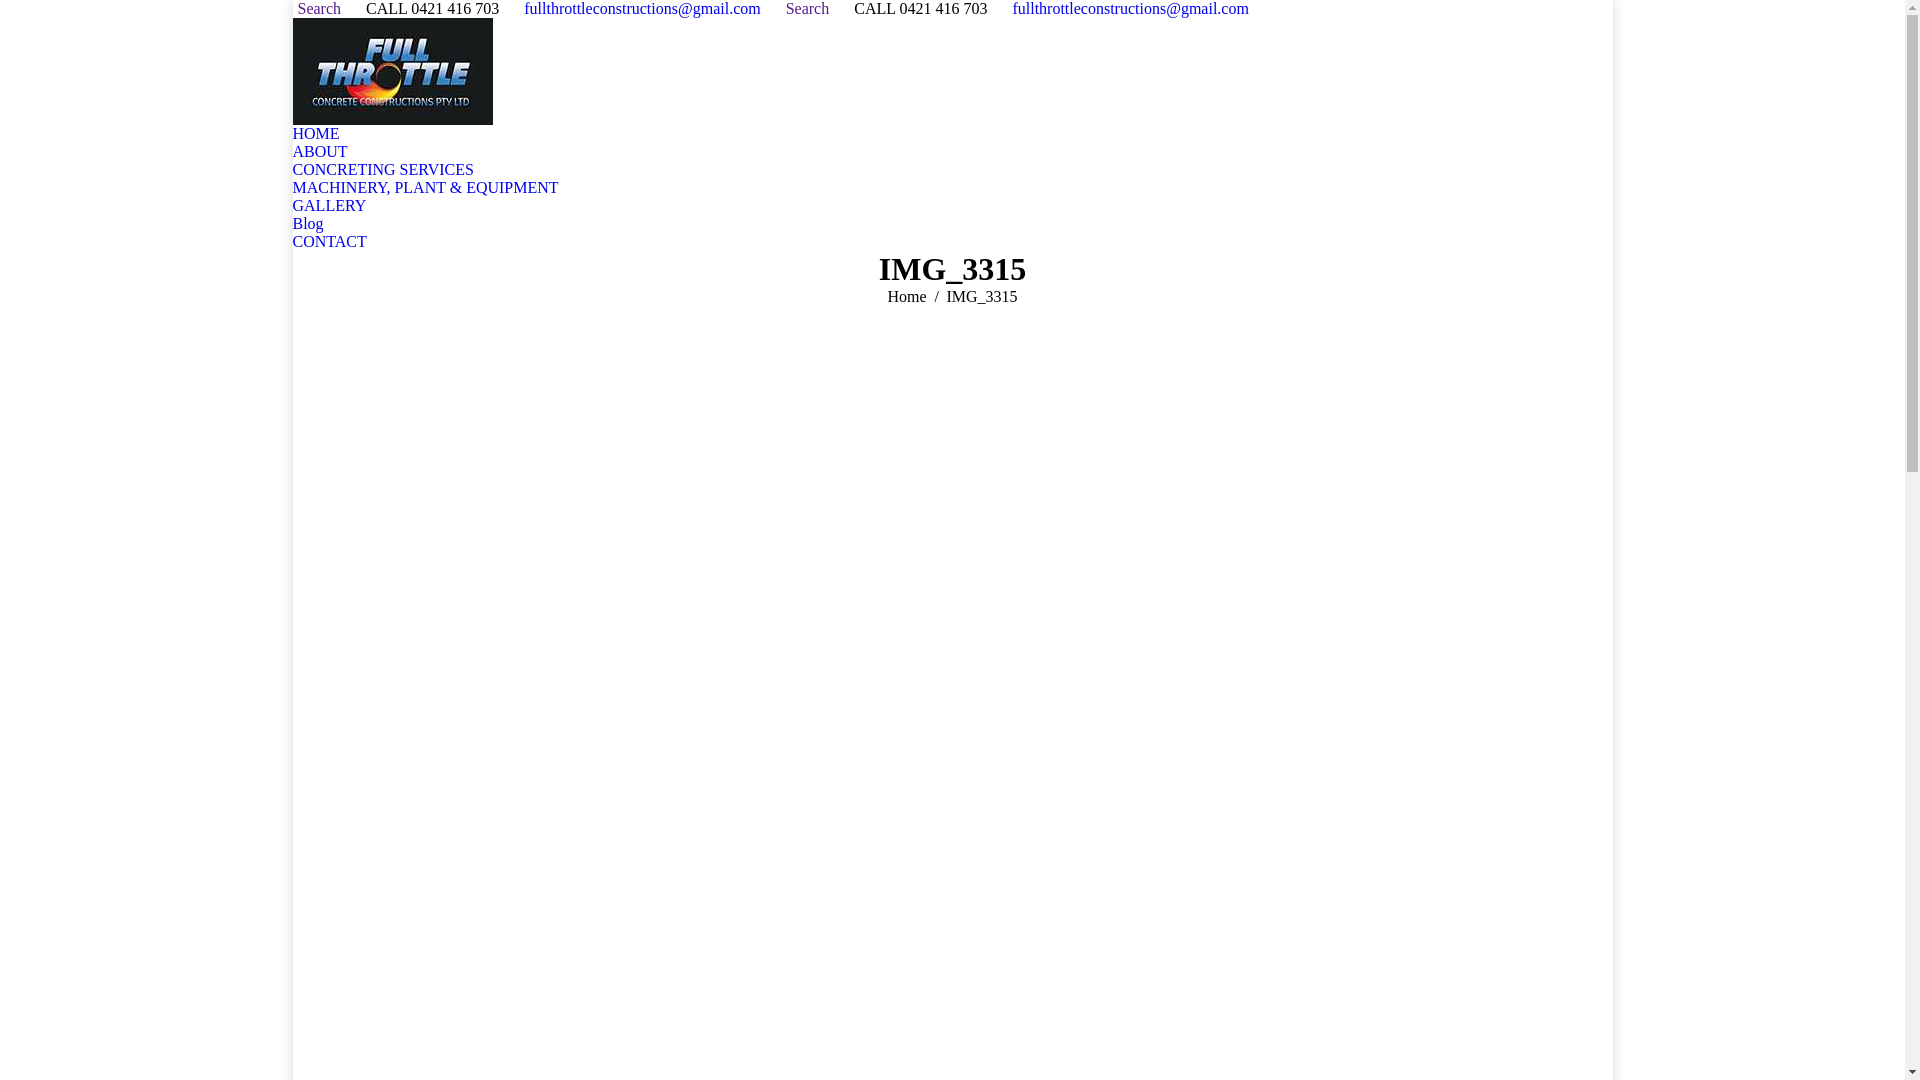  Describe the element at coordinates (425, 188) in the screenshot. I see `MACHINERY, PLANT & EQUIPMENT` at that location.